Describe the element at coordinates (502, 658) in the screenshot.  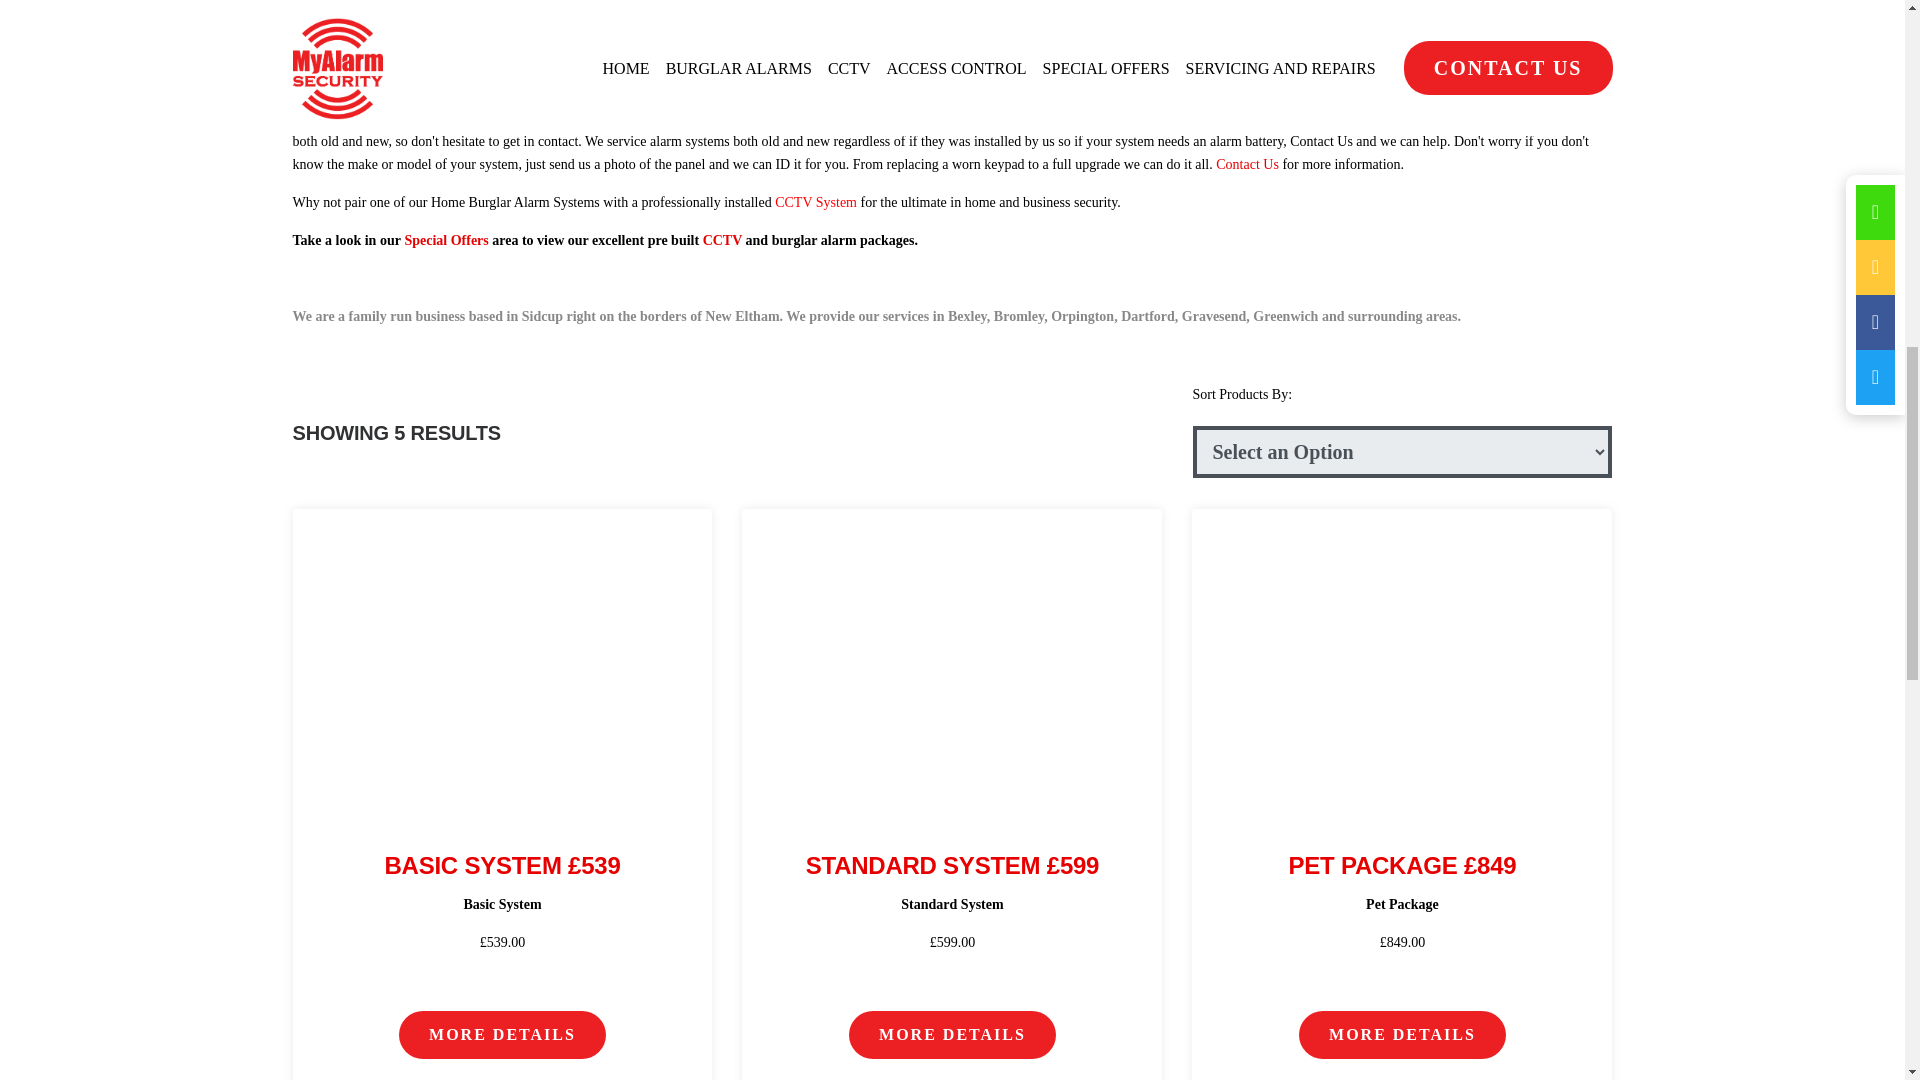
I see `View More` at that location.